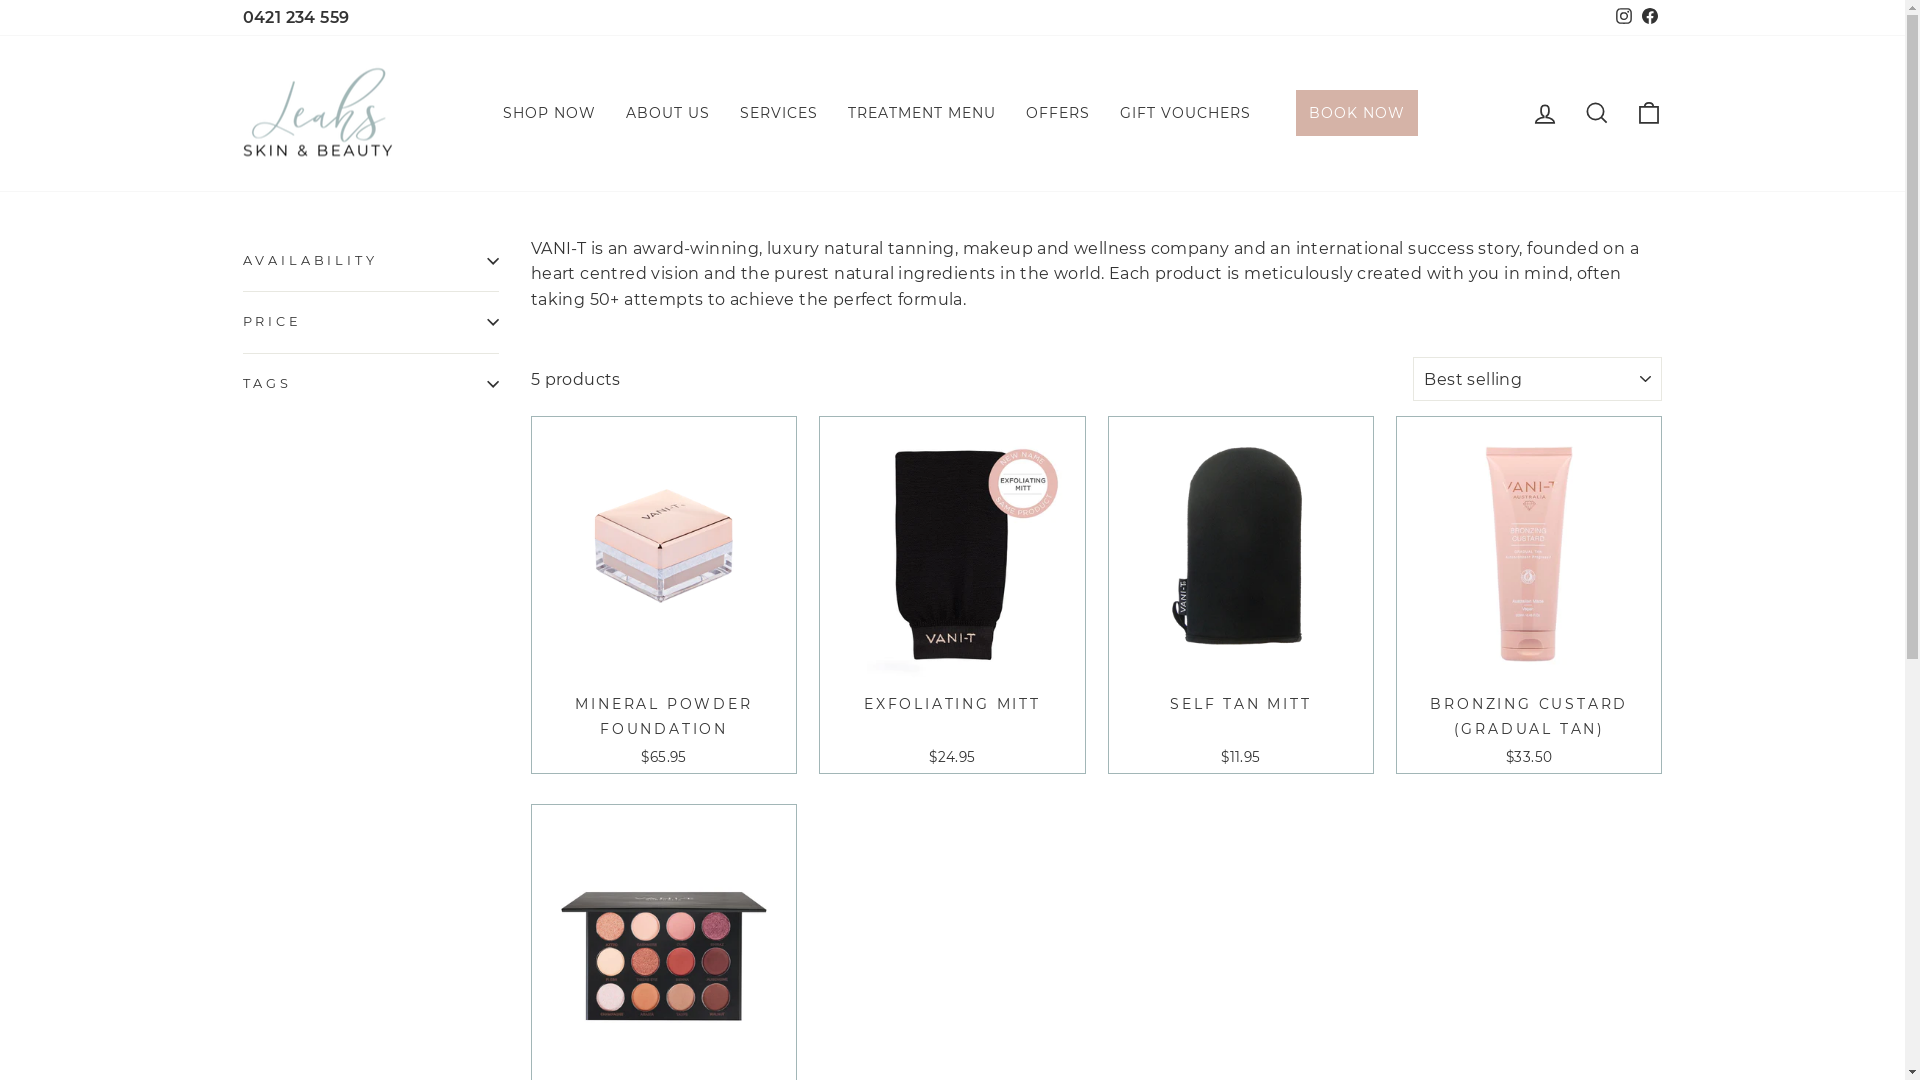 This screenshot has width=1920, height=1080. Describe the element at coordinates (0, 0) in the screenshot. I see `Skip to content` at that location.